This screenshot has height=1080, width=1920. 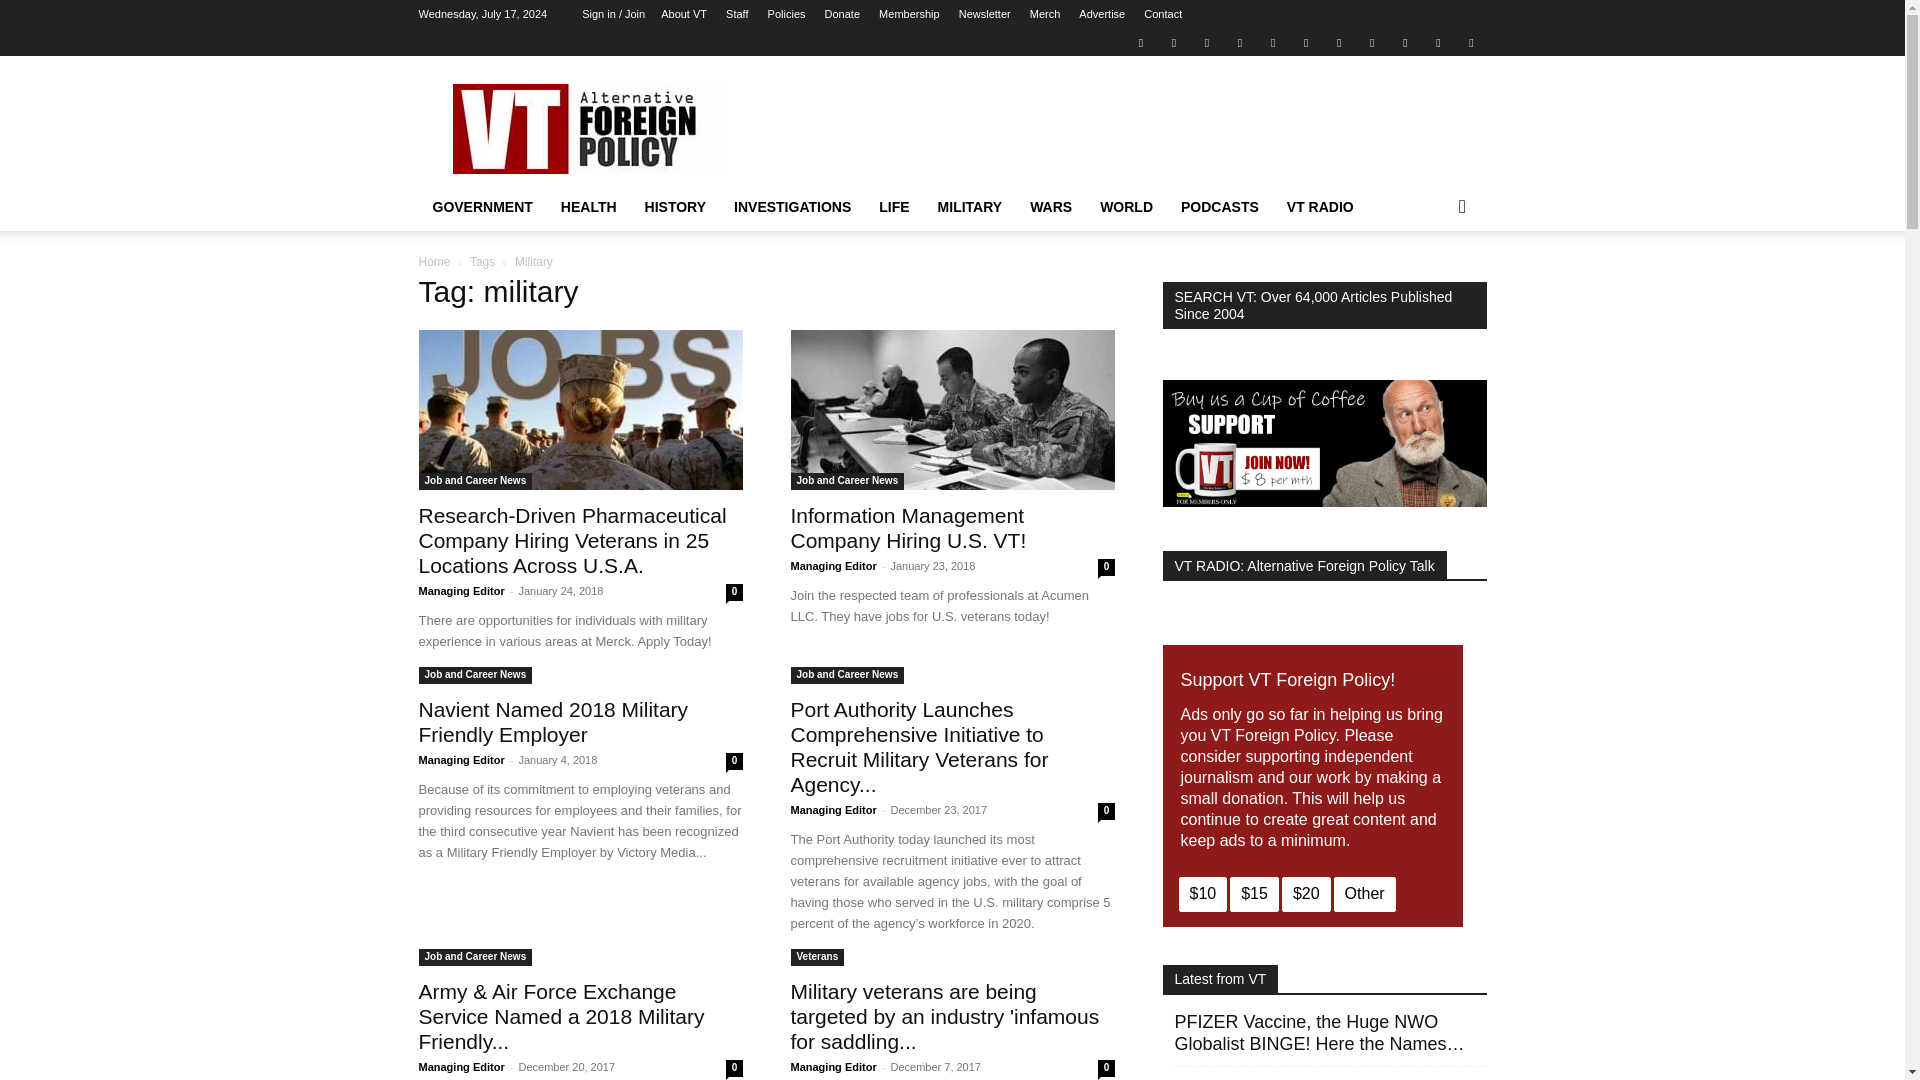 What do you see at coordinates (910, 14) in the screenshot?
I see `Membership` at bounding box center [910, 14].